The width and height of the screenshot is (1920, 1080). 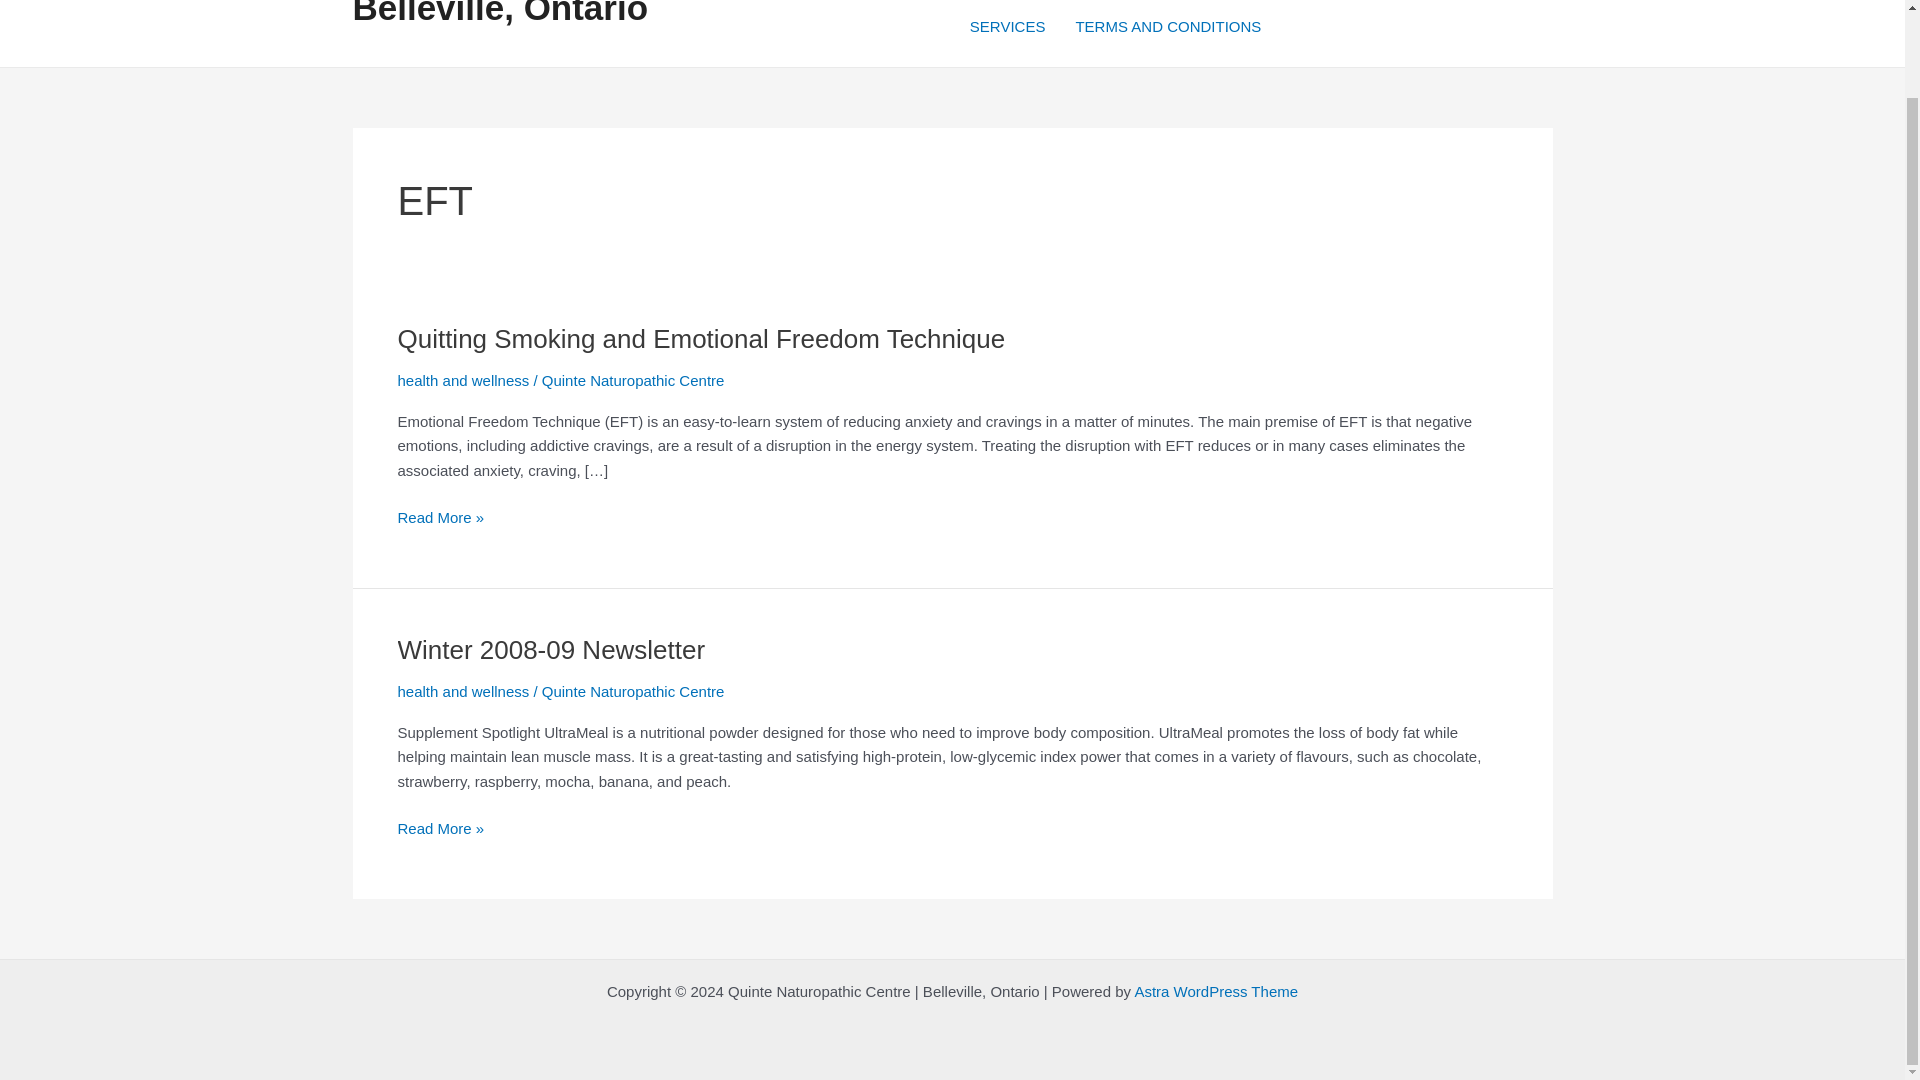 I want to click on SERVICES, so click(x=1008, y=33).